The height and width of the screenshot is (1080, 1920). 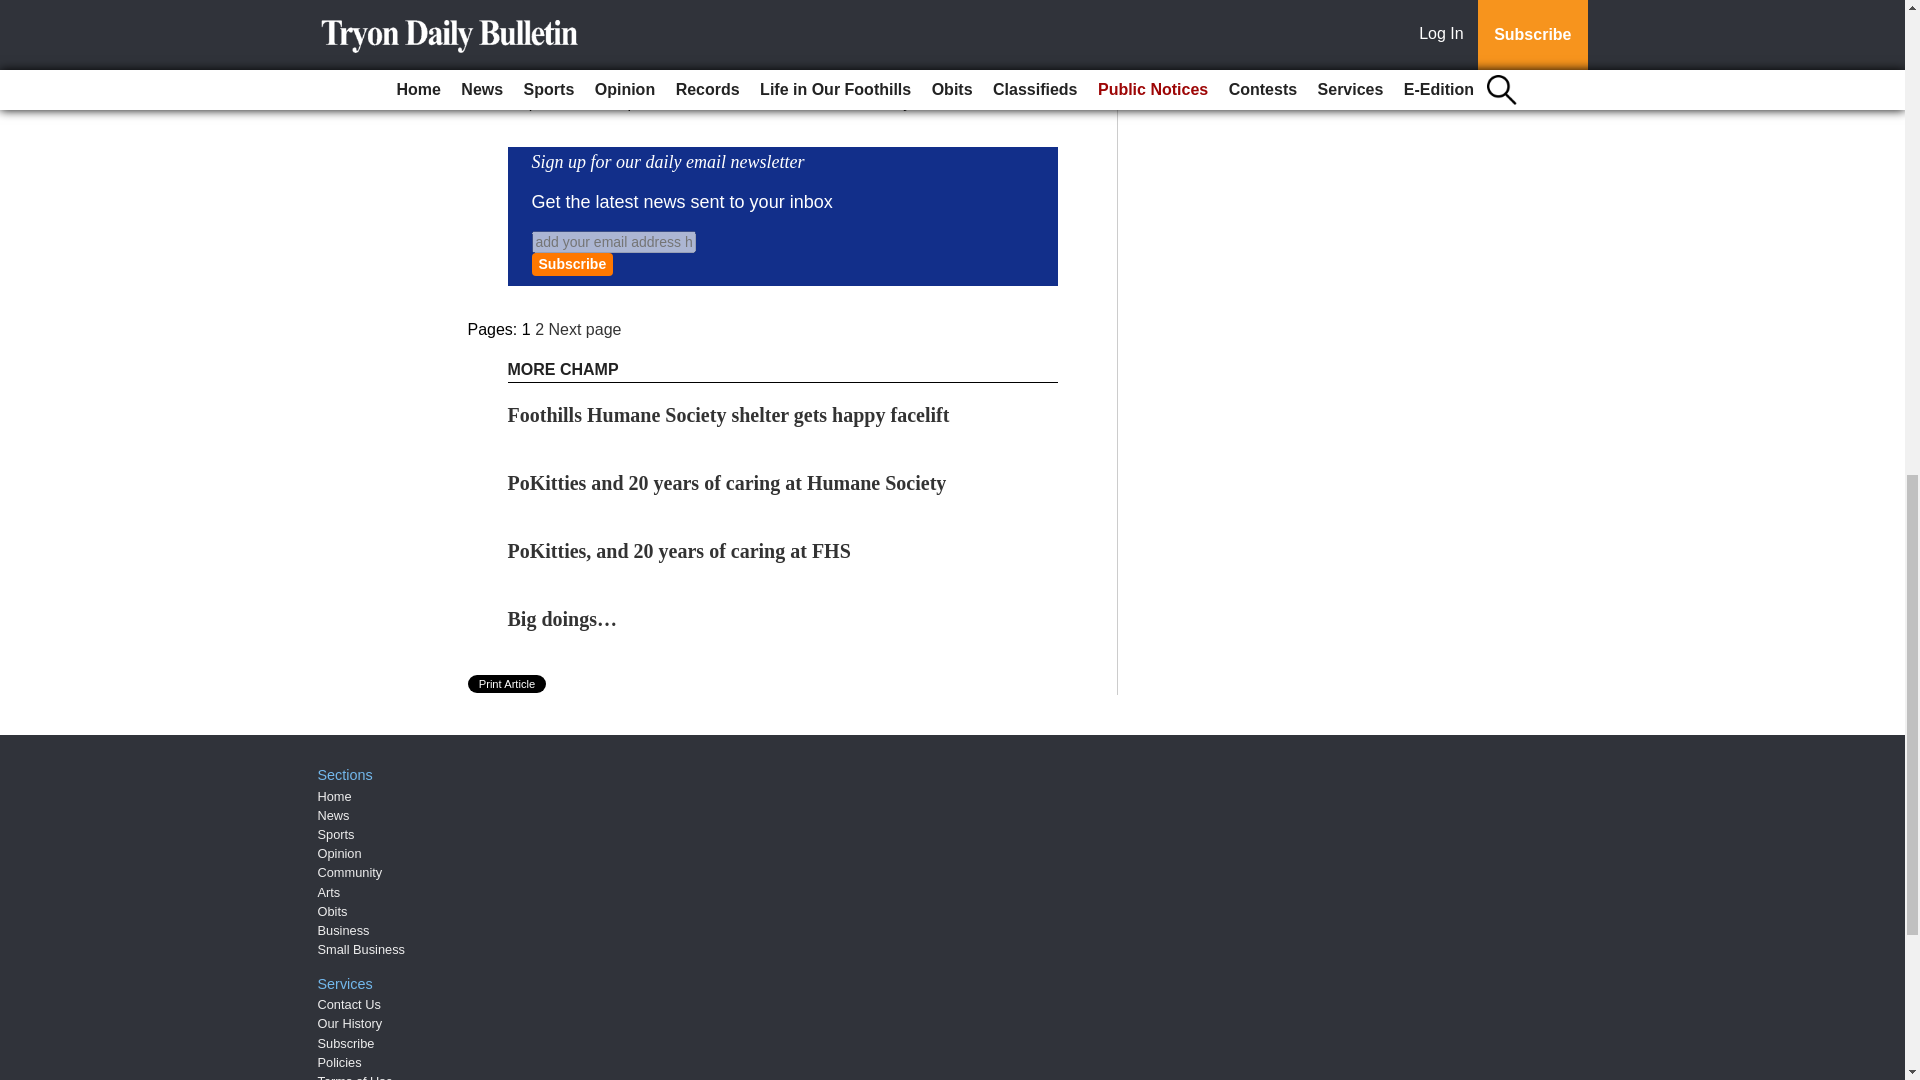 I want to click on Foothills Humane Society shelter gets happy facelift, so click(x=729, y=414).